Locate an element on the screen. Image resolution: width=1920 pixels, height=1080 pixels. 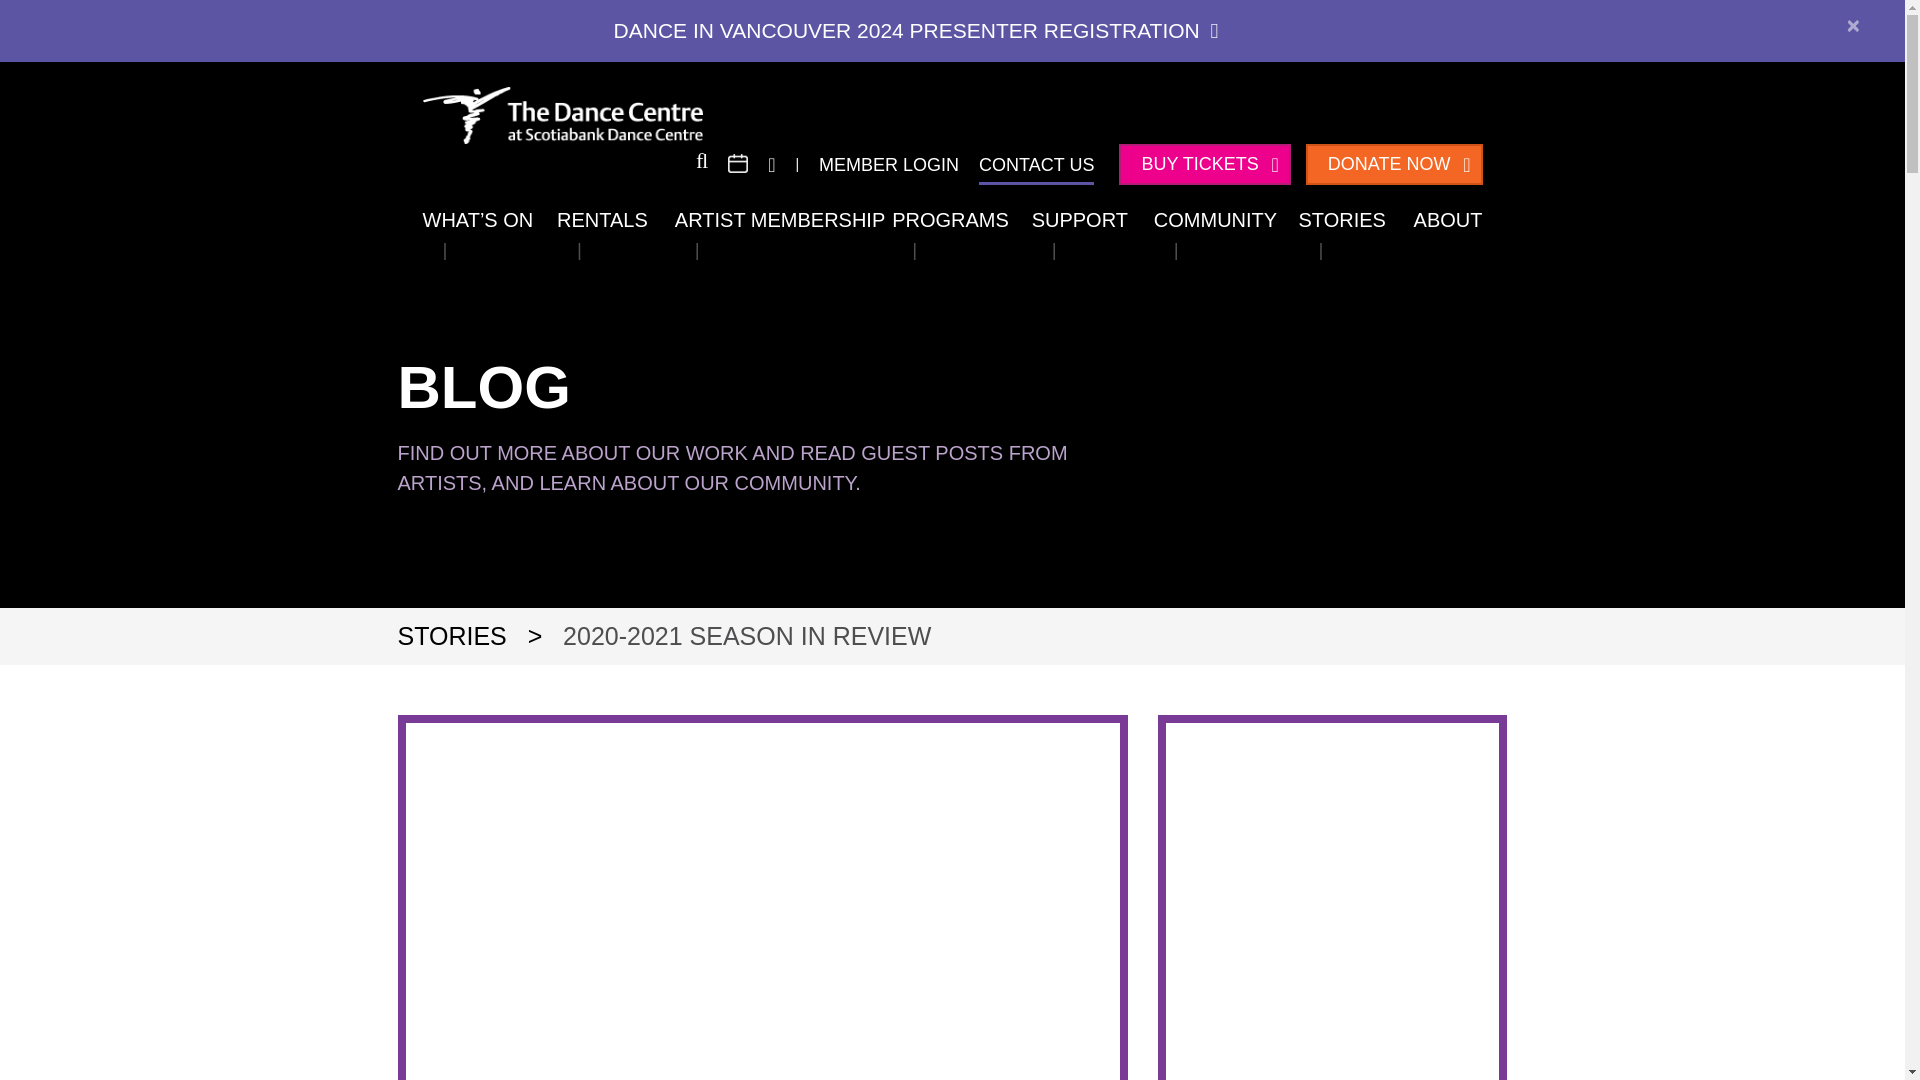
MEMBER LOGIN is located at coordinates (888, 164).